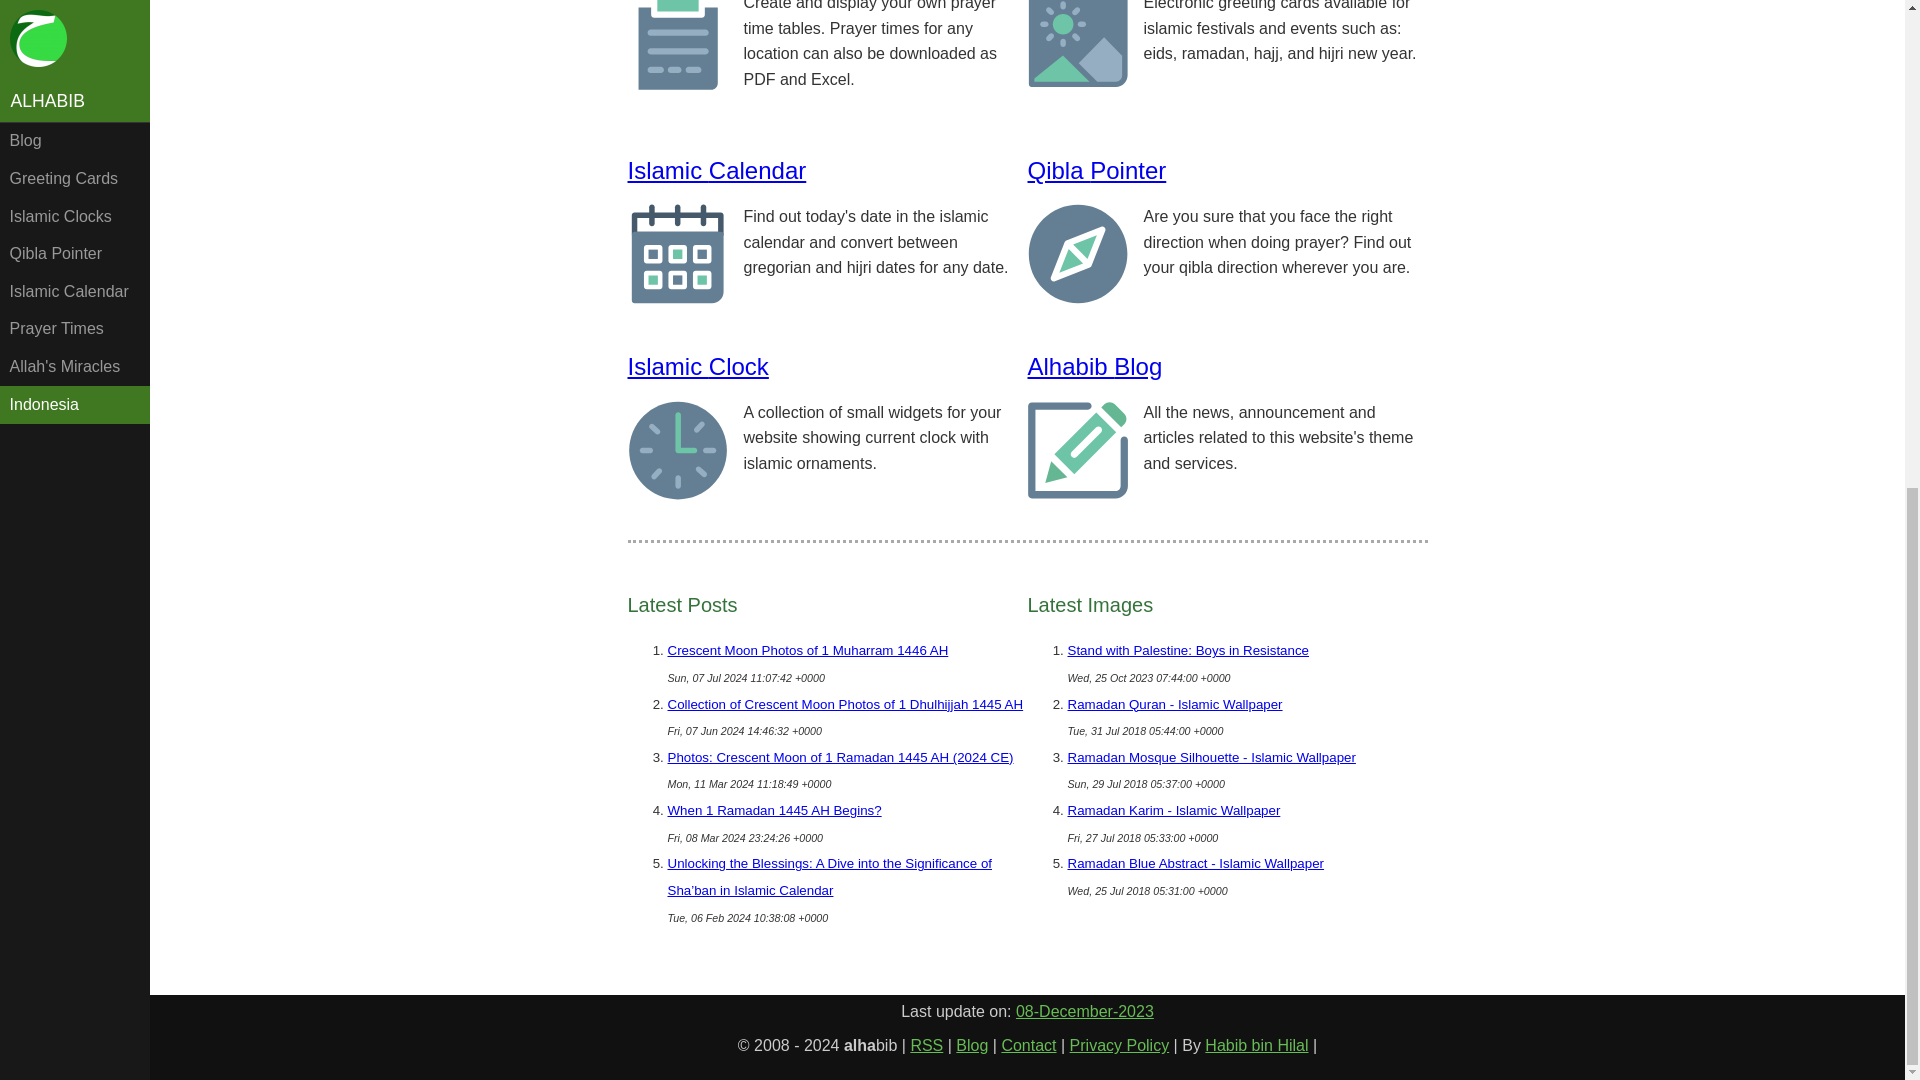  Describe the element at coordinates (1188, 650) in the screenshot. I see `Stand with Palestine: Boys in Resistance` at that location.